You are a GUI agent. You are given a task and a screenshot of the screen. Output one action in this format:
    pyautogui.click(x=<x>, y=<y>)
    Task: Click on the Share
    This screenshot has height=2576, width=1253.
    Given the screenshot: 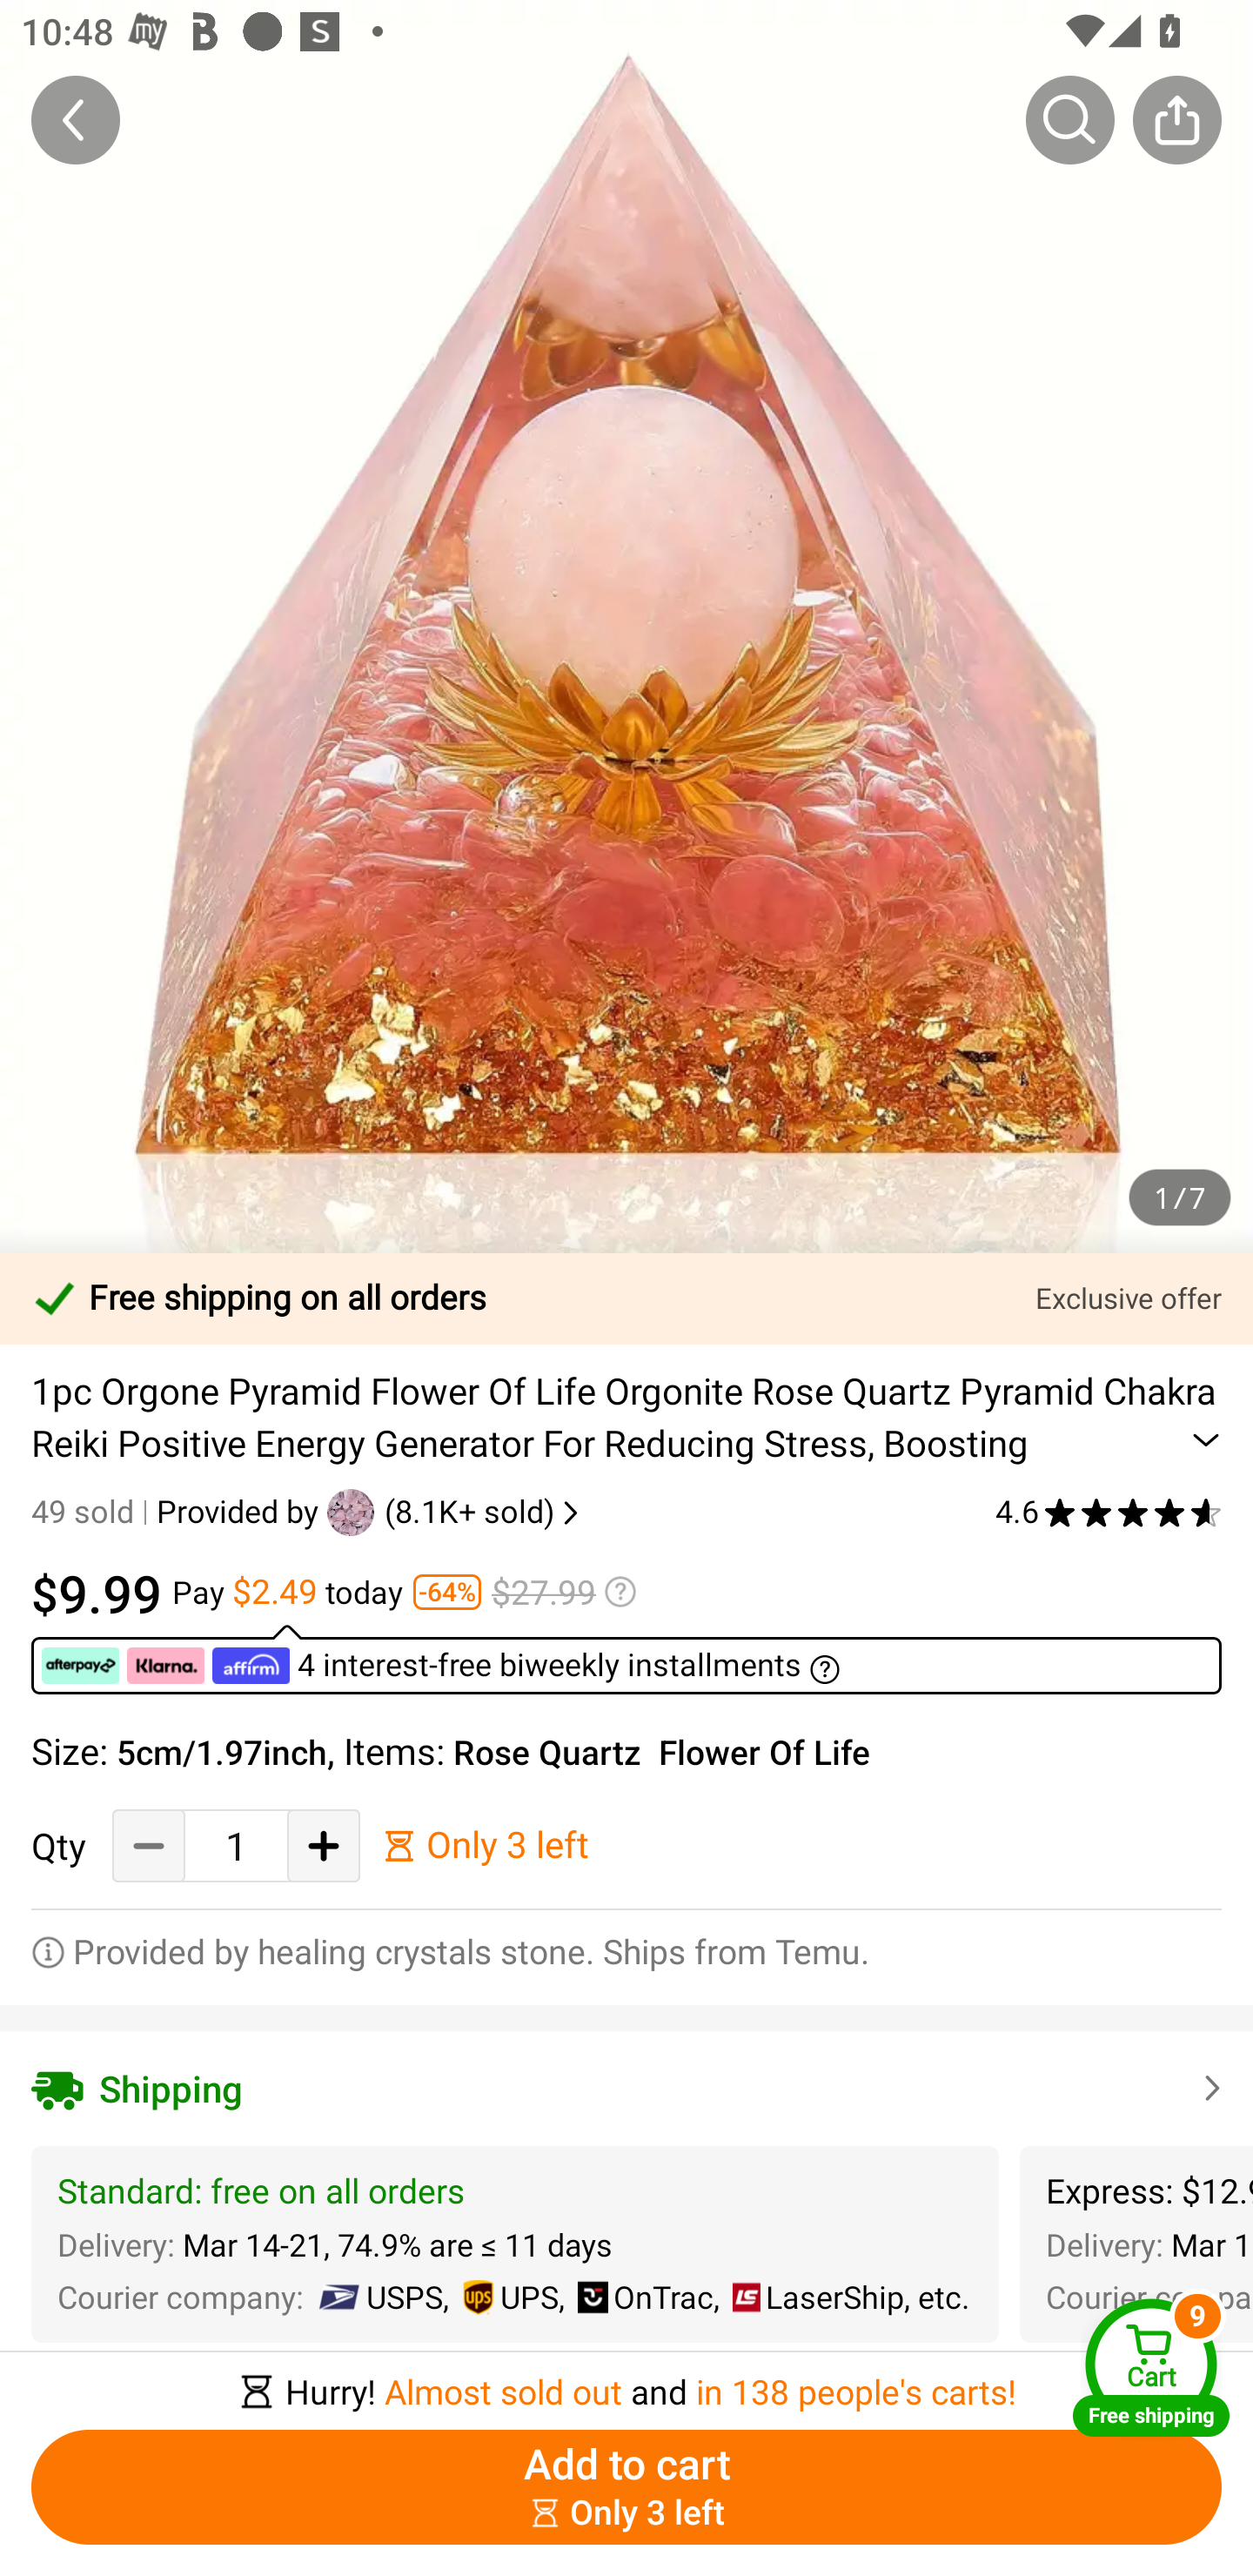 What is the action you would take?
    pyautogui.click(x=1176, y=119)
    